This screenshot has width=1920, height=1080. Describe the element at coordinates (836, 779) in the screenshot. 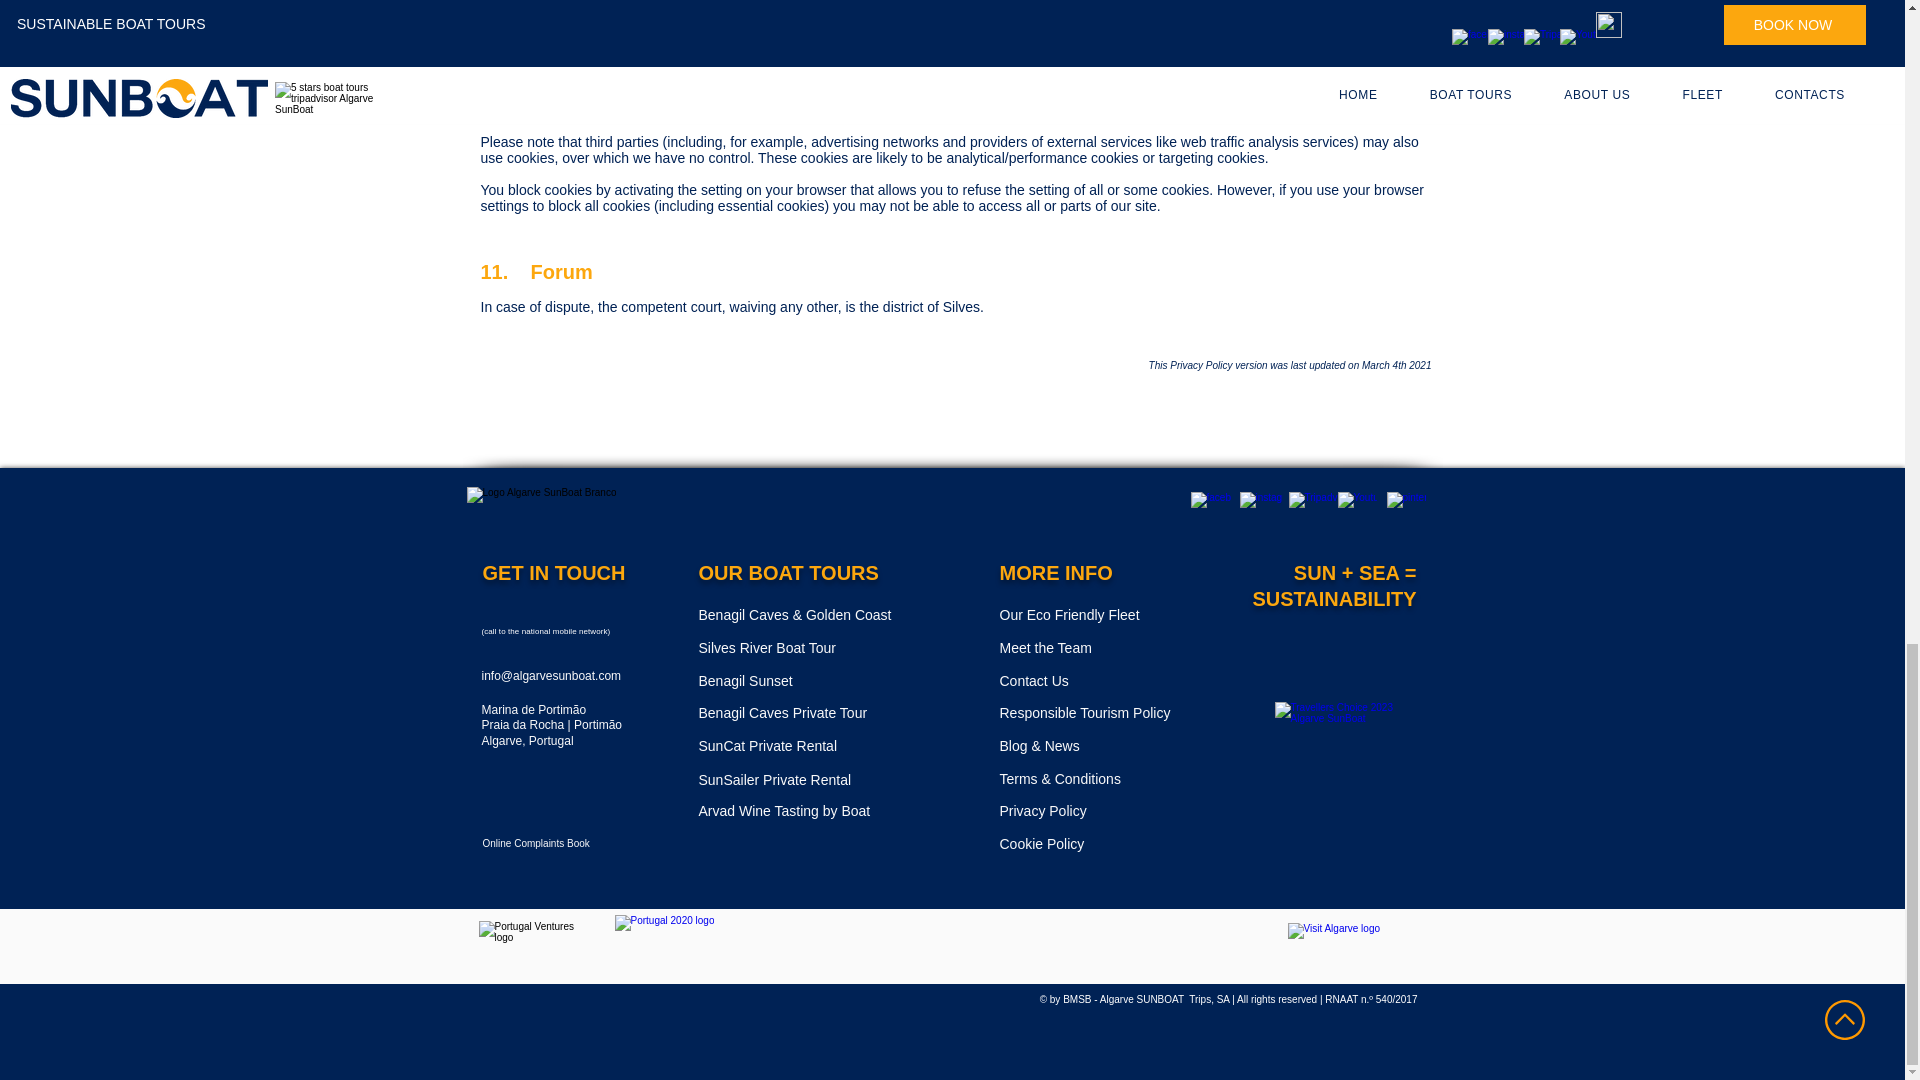

I see `SunSailer Private Rental` at that location.